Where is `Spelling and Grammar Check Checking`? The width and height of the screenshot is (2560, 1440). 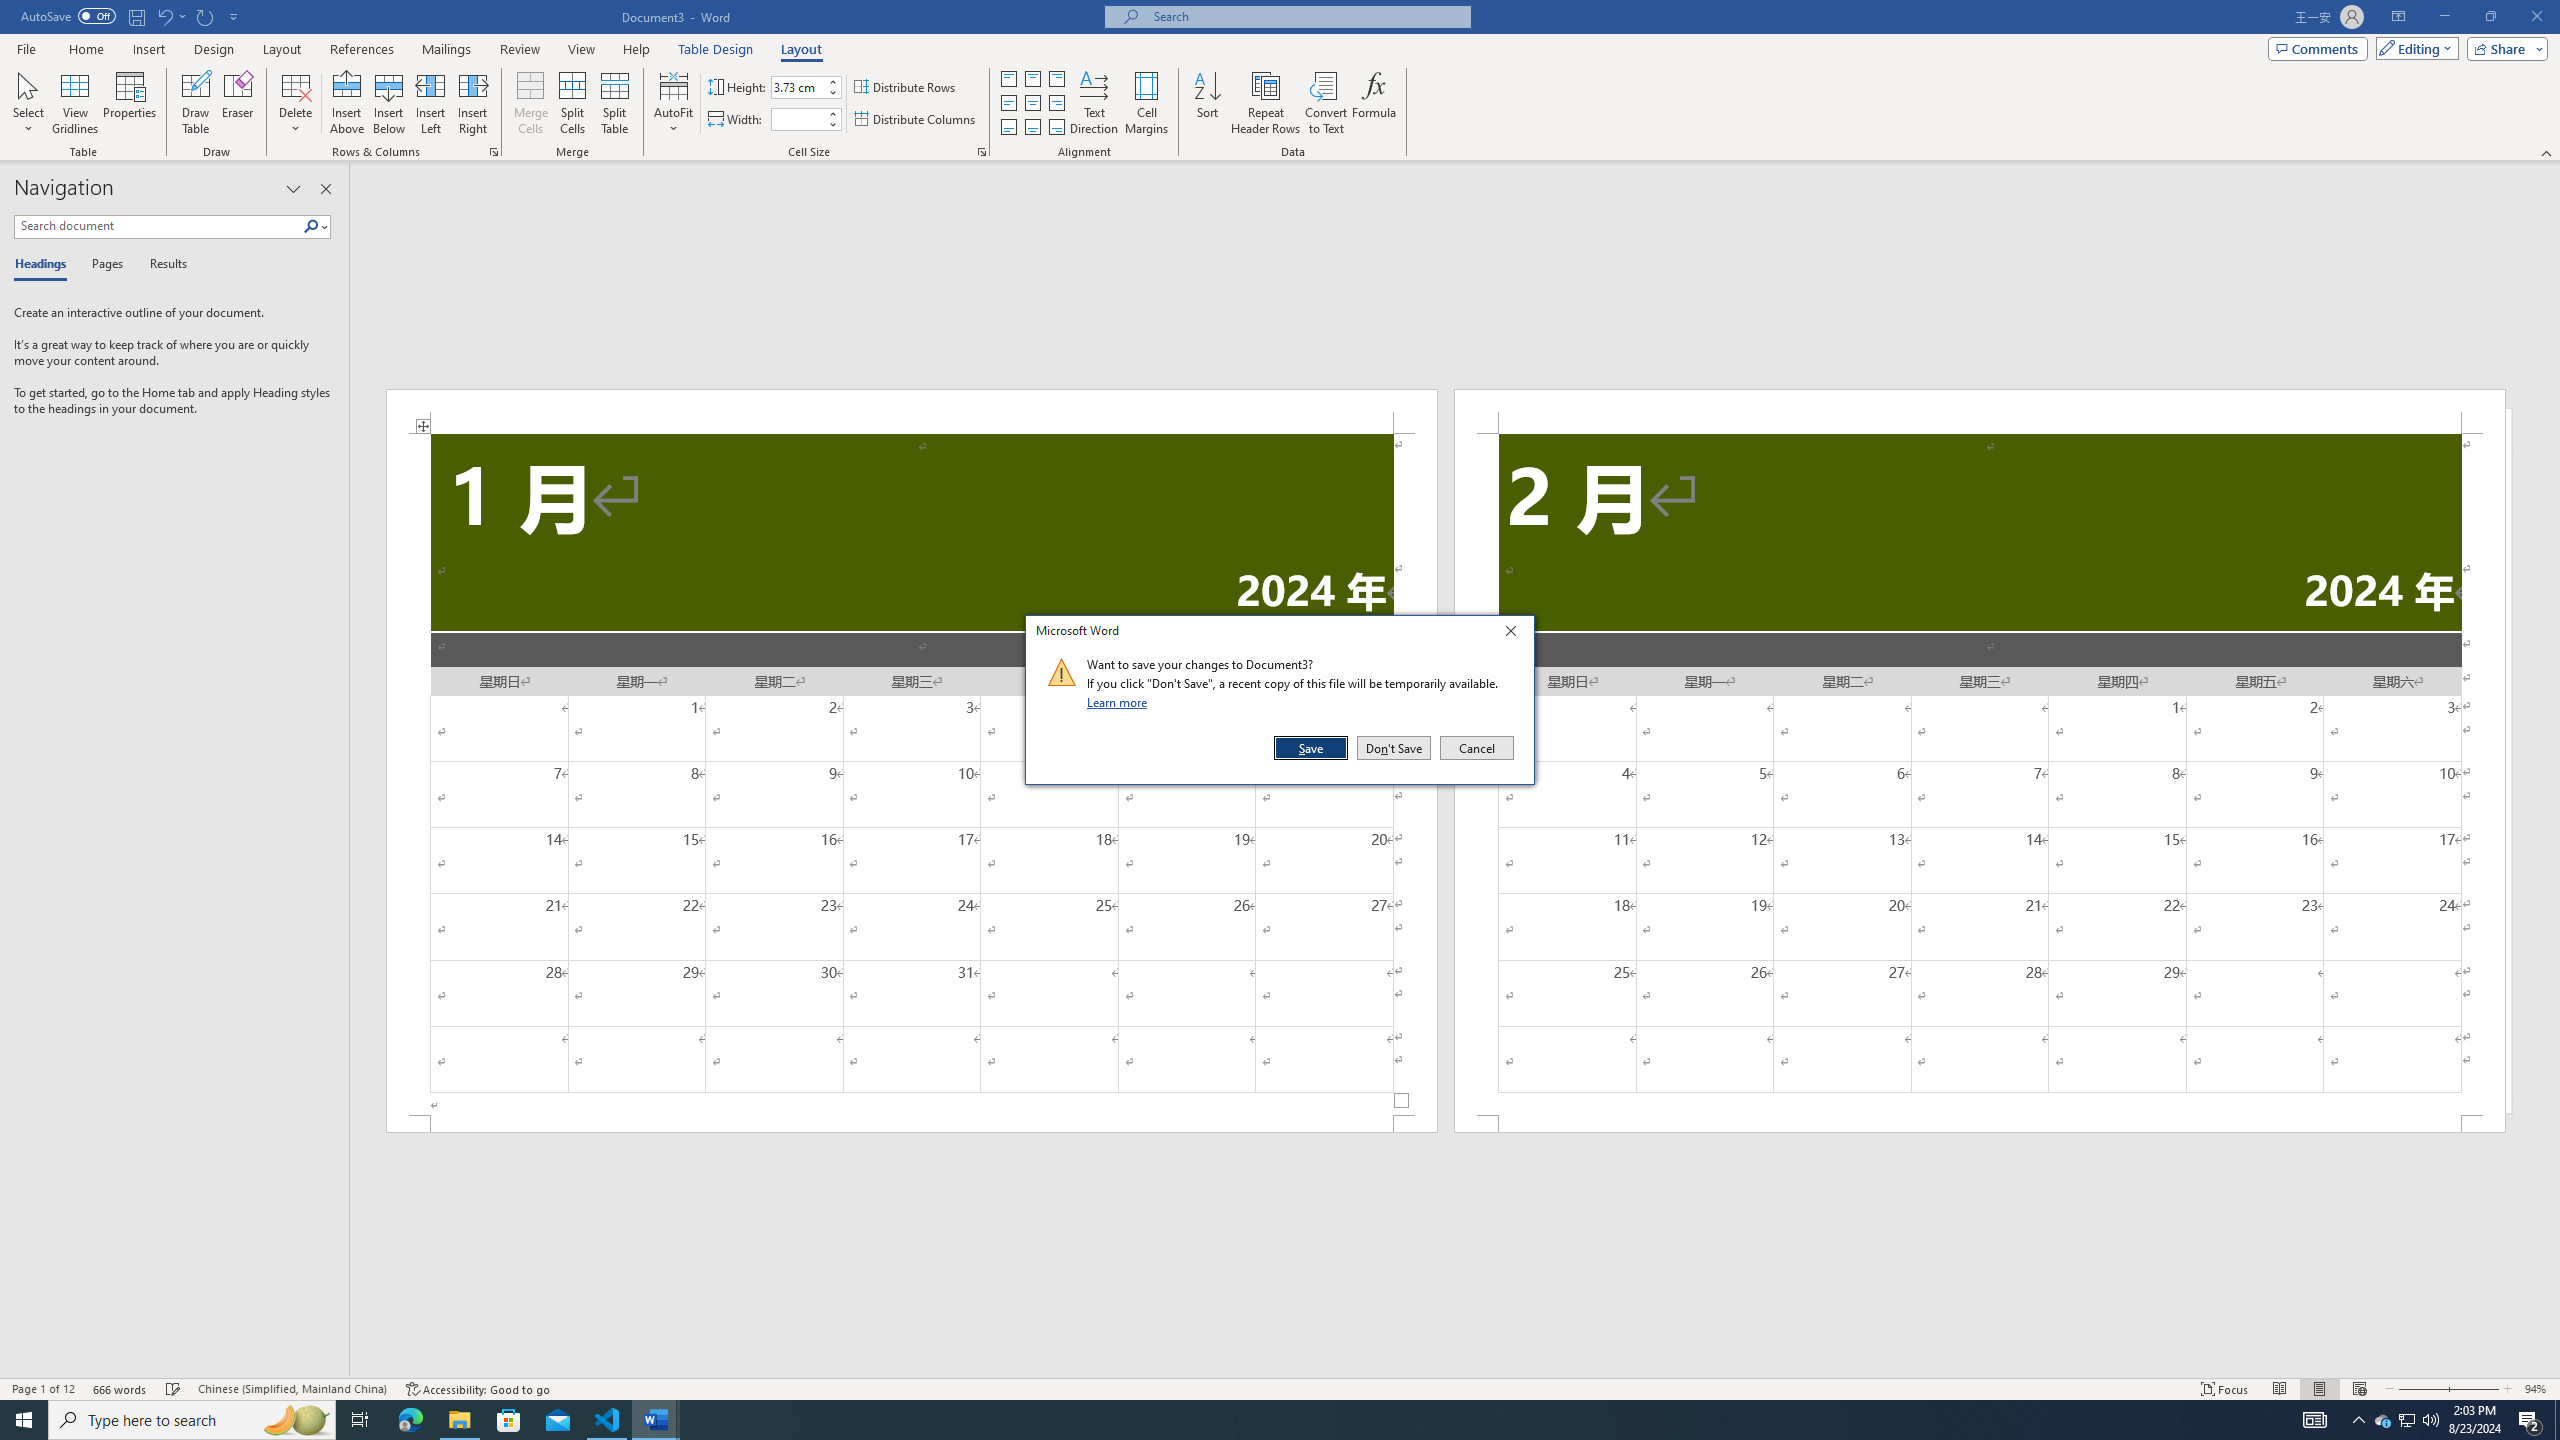 Spelling and Grammar Check Checking is located at coordinates (174, 1389).